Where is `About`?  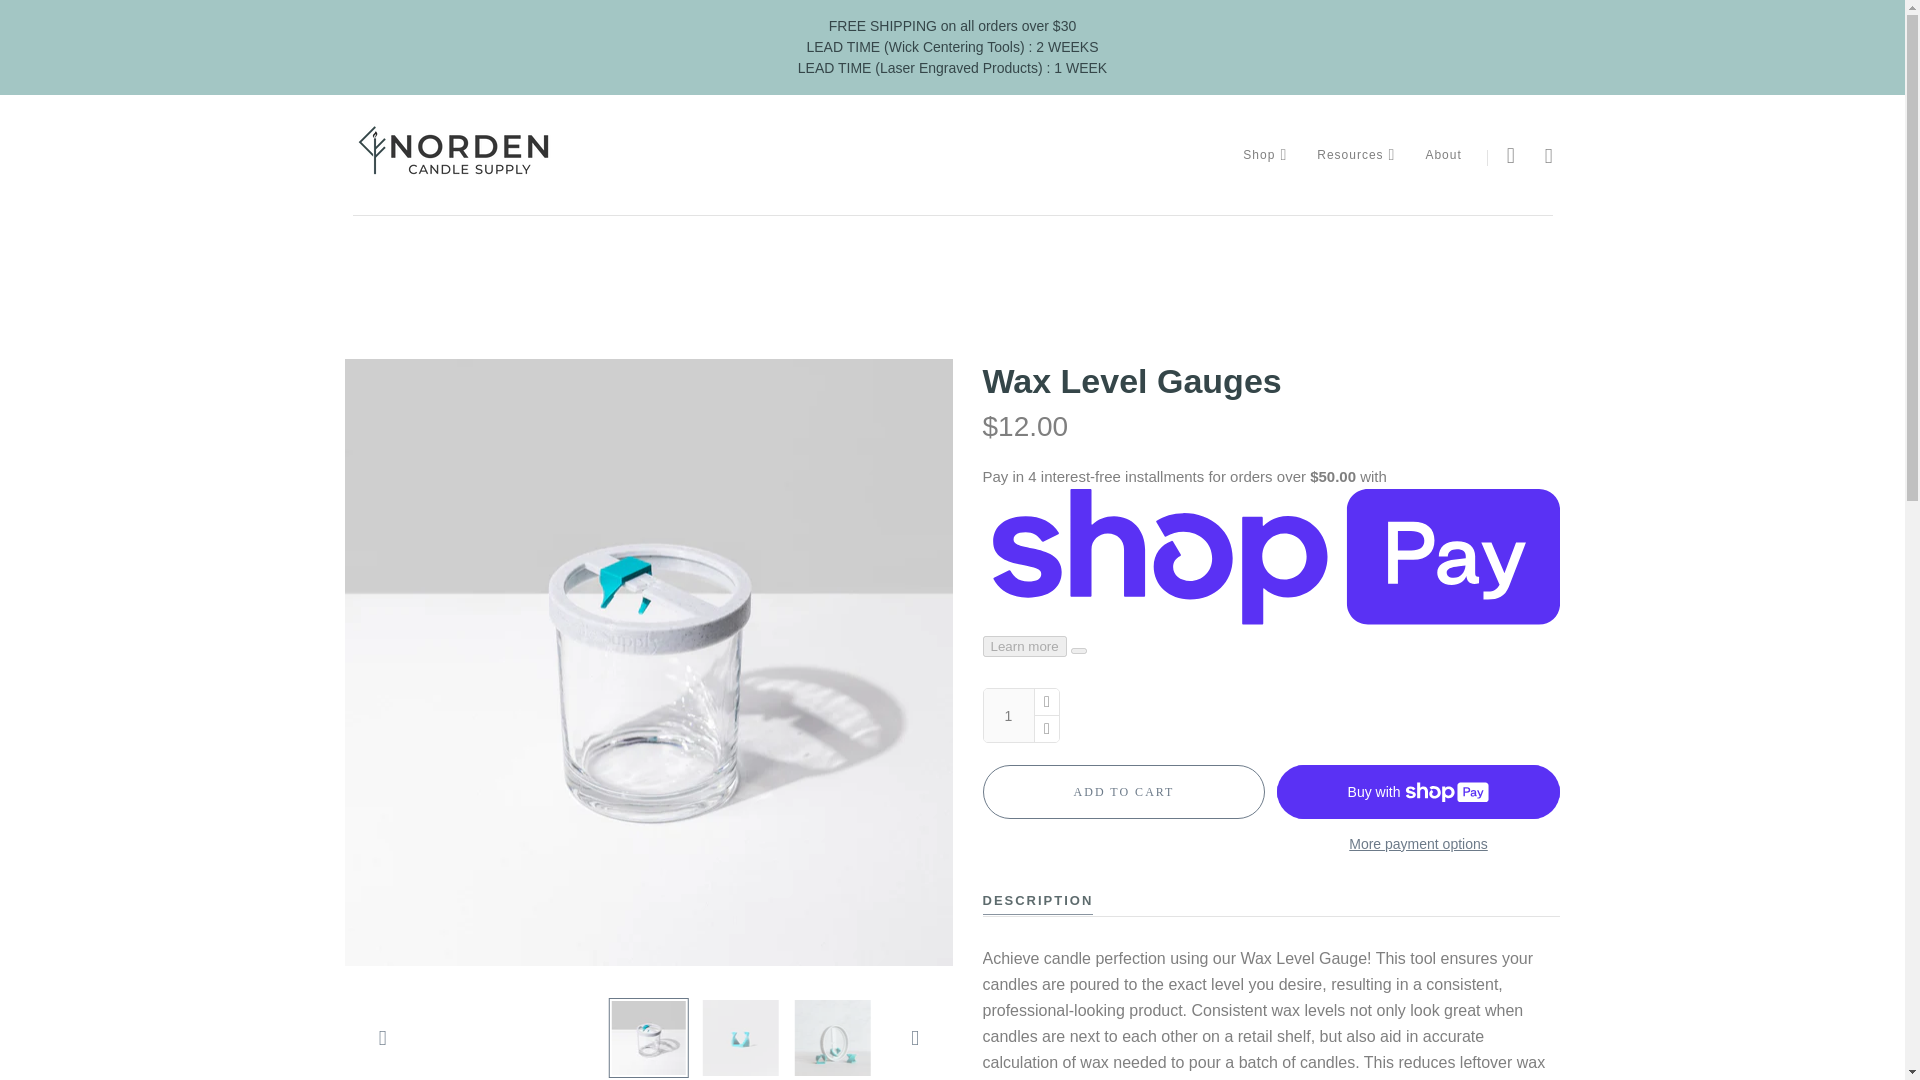
About is located at coordinates (1442, 154).